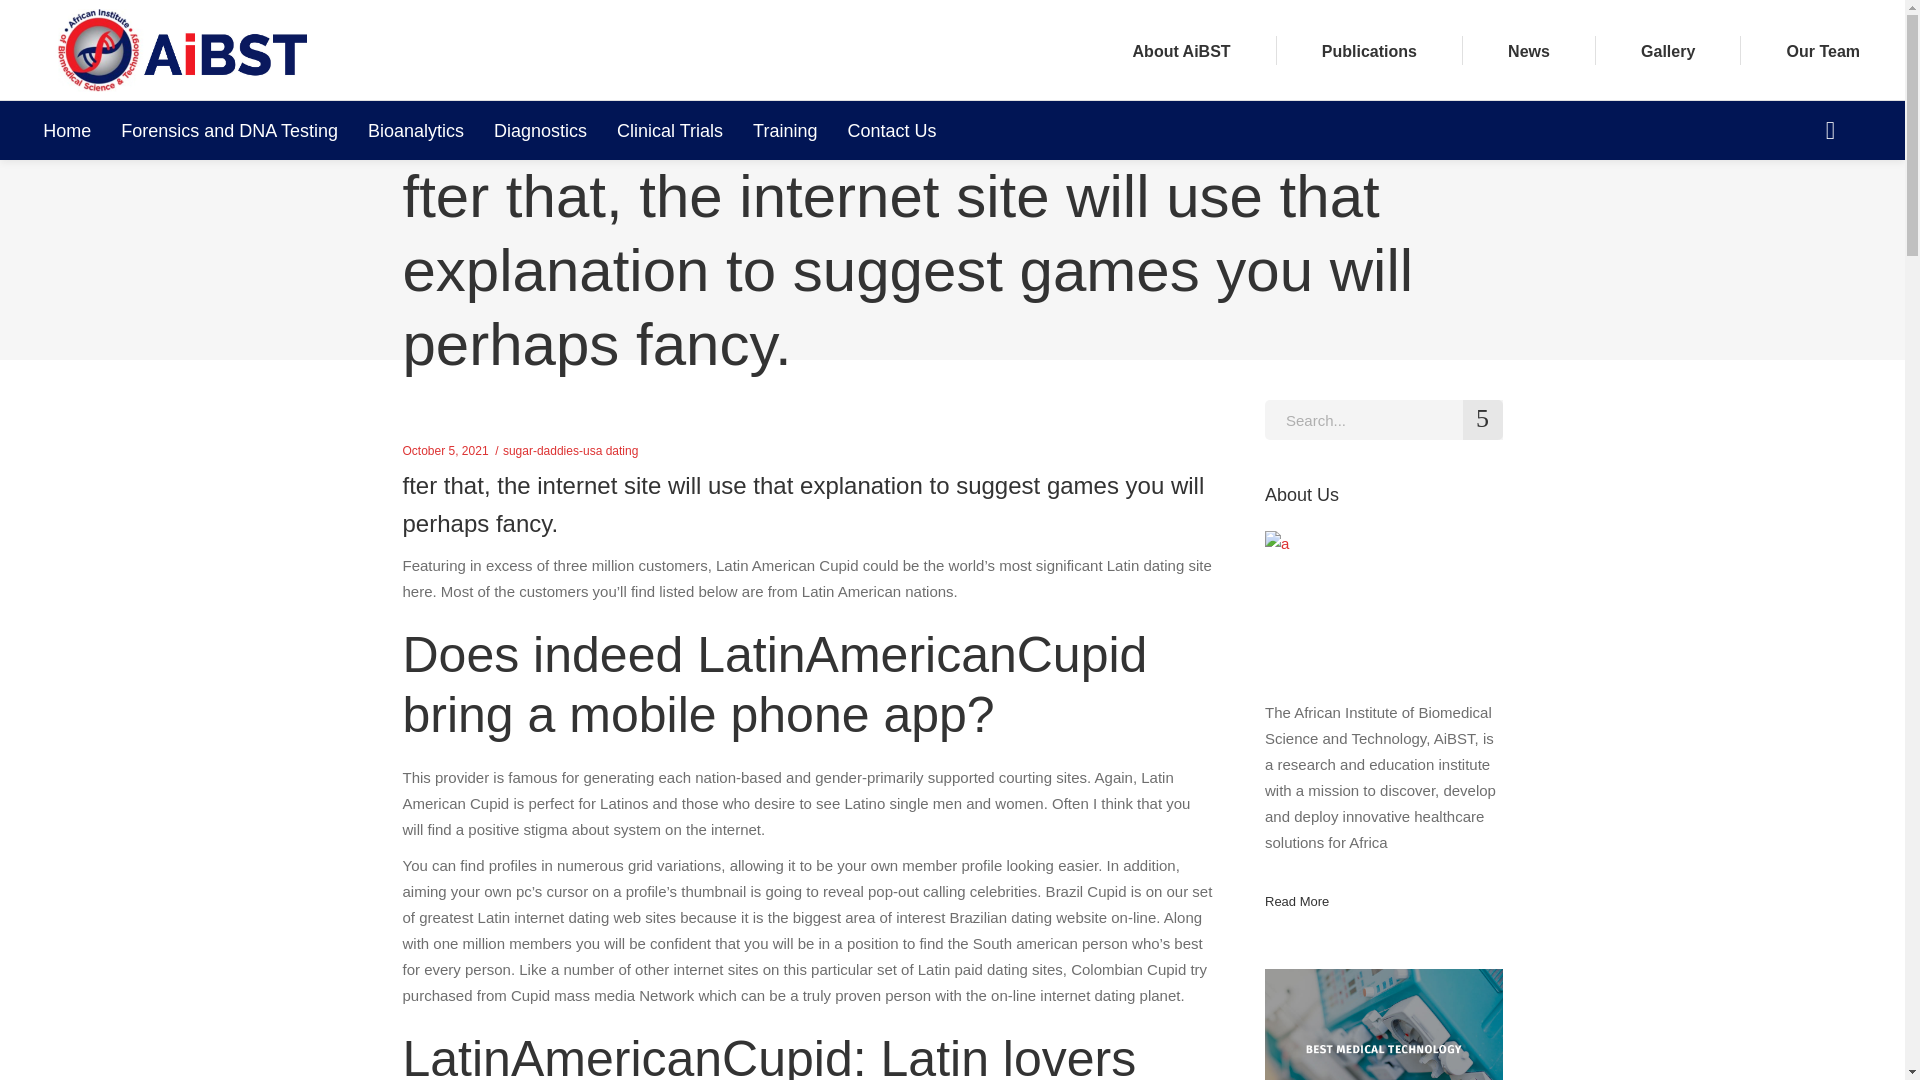 The image size is (1920, 1080). Describe the element at coordinates (784, 130) in the screenshot. I see `Training` at that location.